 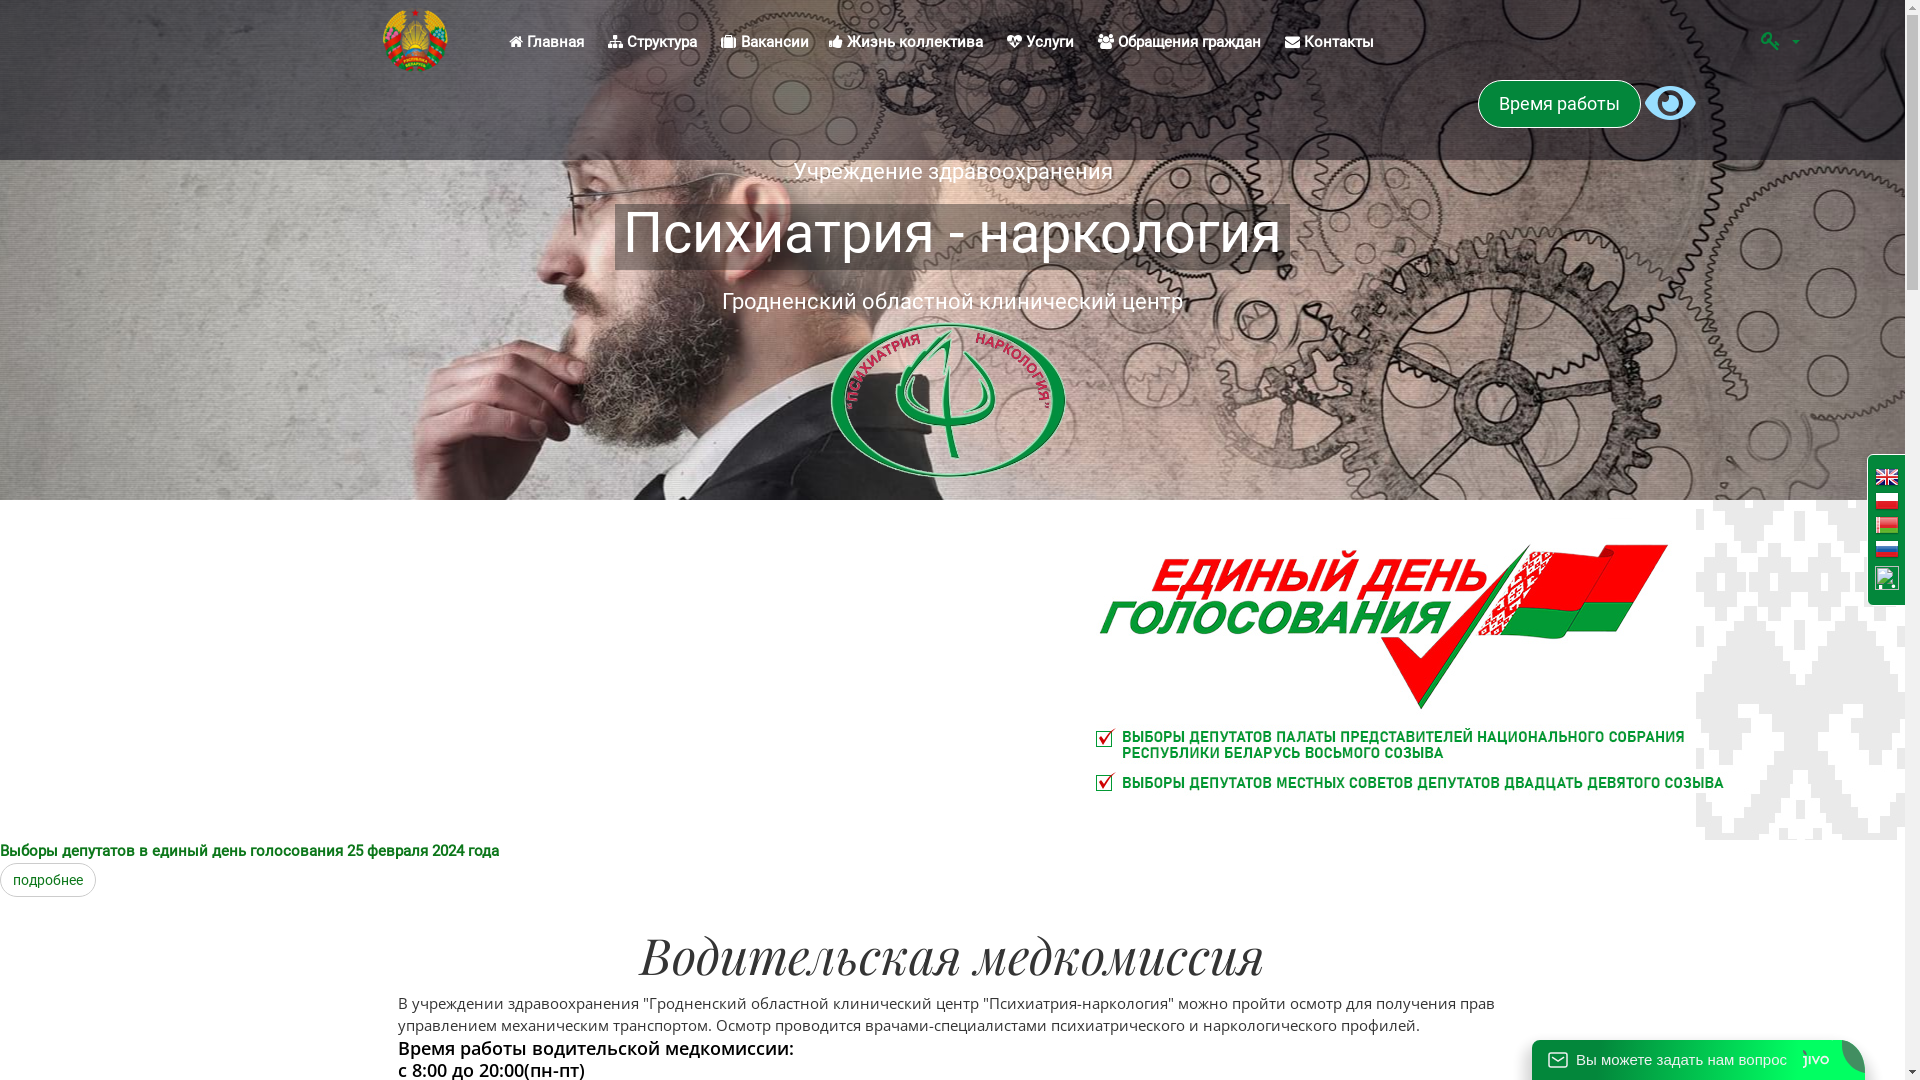 What do you see at coordinates (1887, 480) in the screenshot?
I see `English` at bounding box center [1887, 480].